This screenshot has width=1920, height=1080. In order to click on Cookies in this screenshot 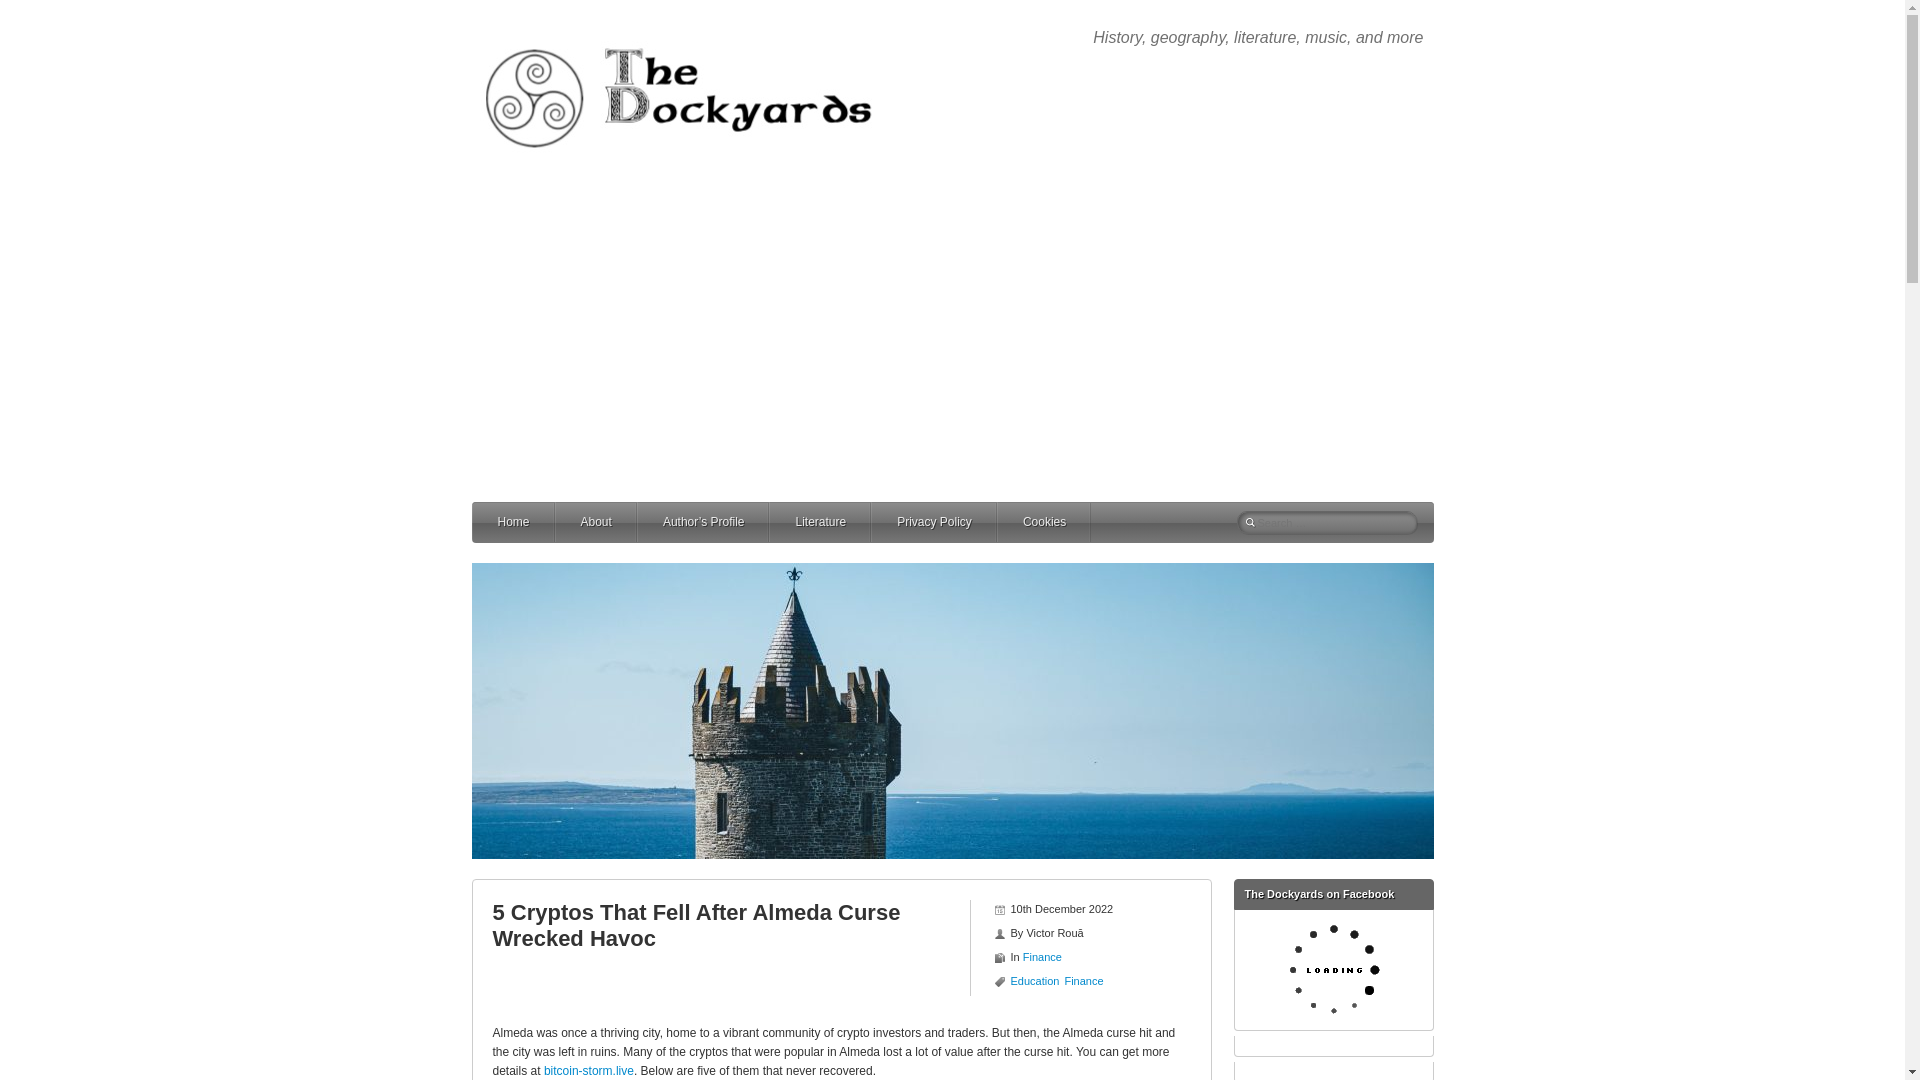, I will do `click(1069, 522)`.